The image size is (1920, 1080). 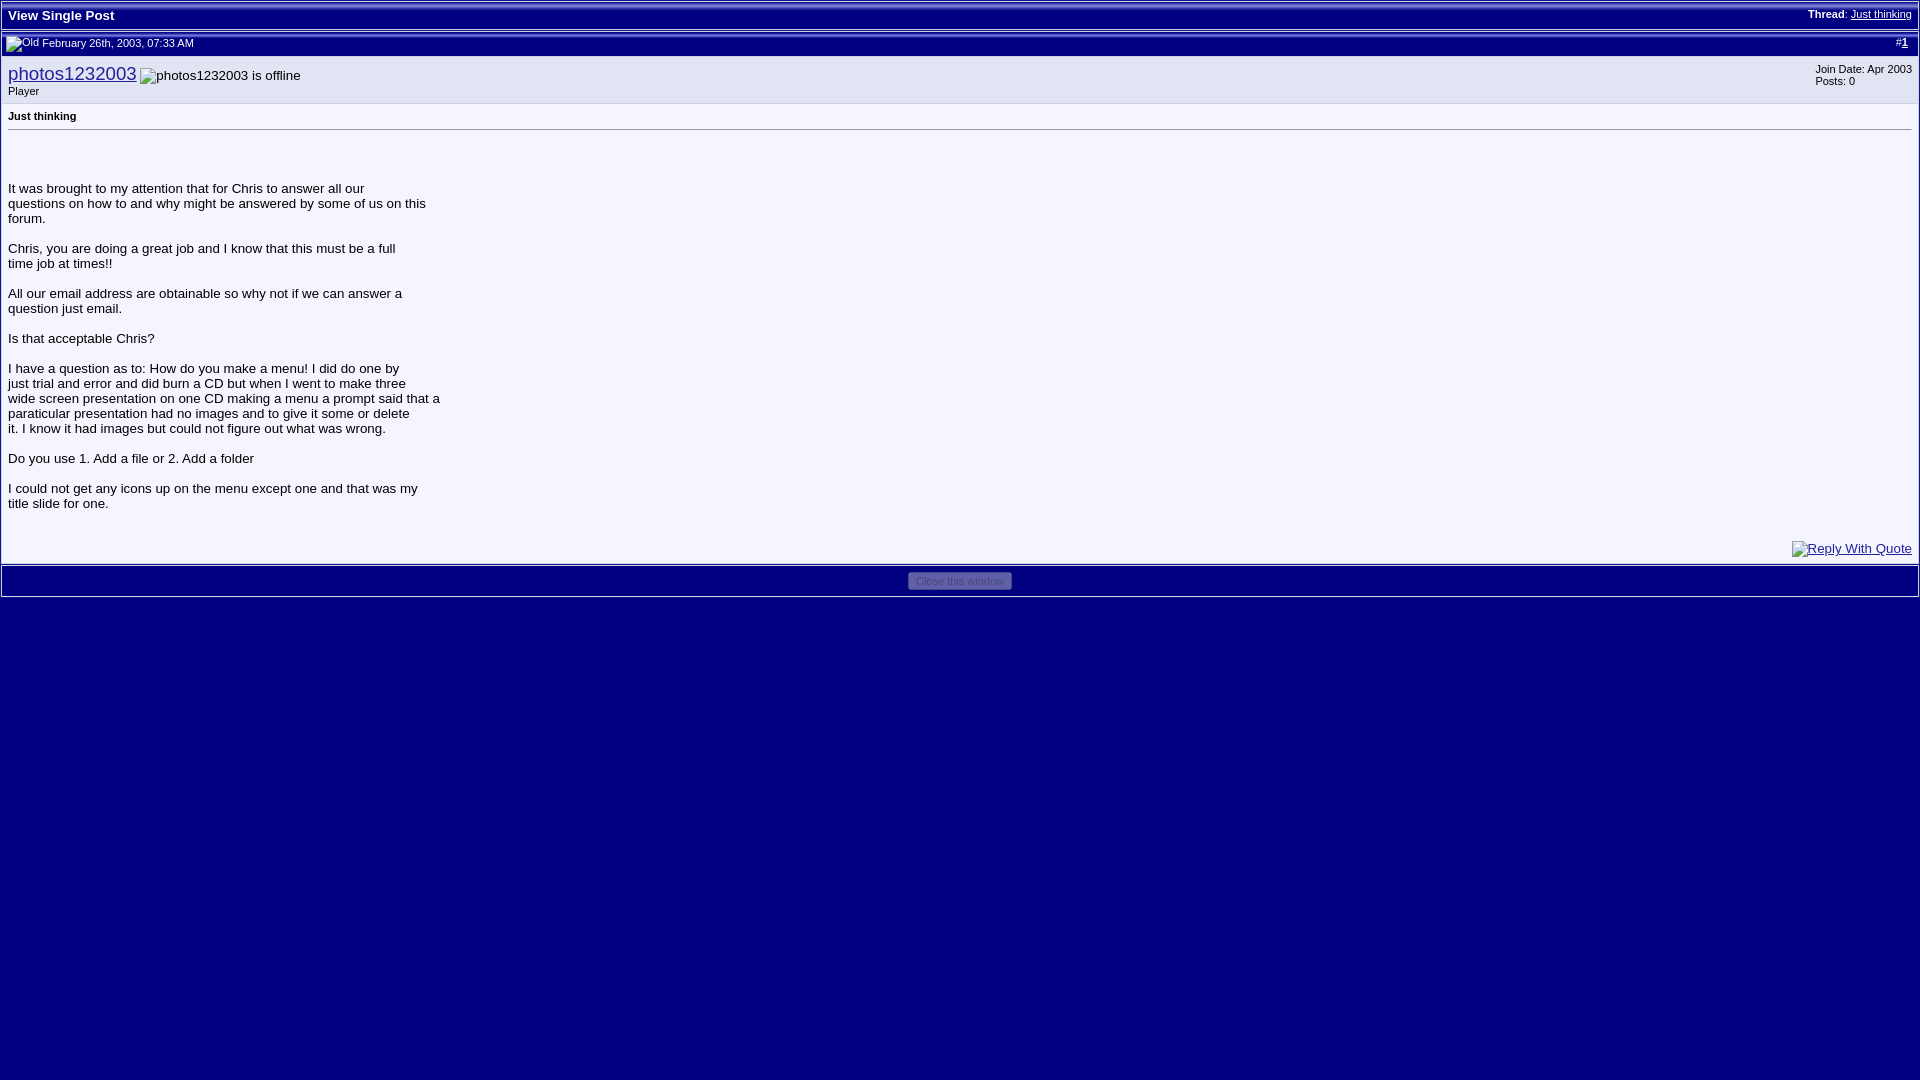 I want to click on Old, so click(x=22, y=43).